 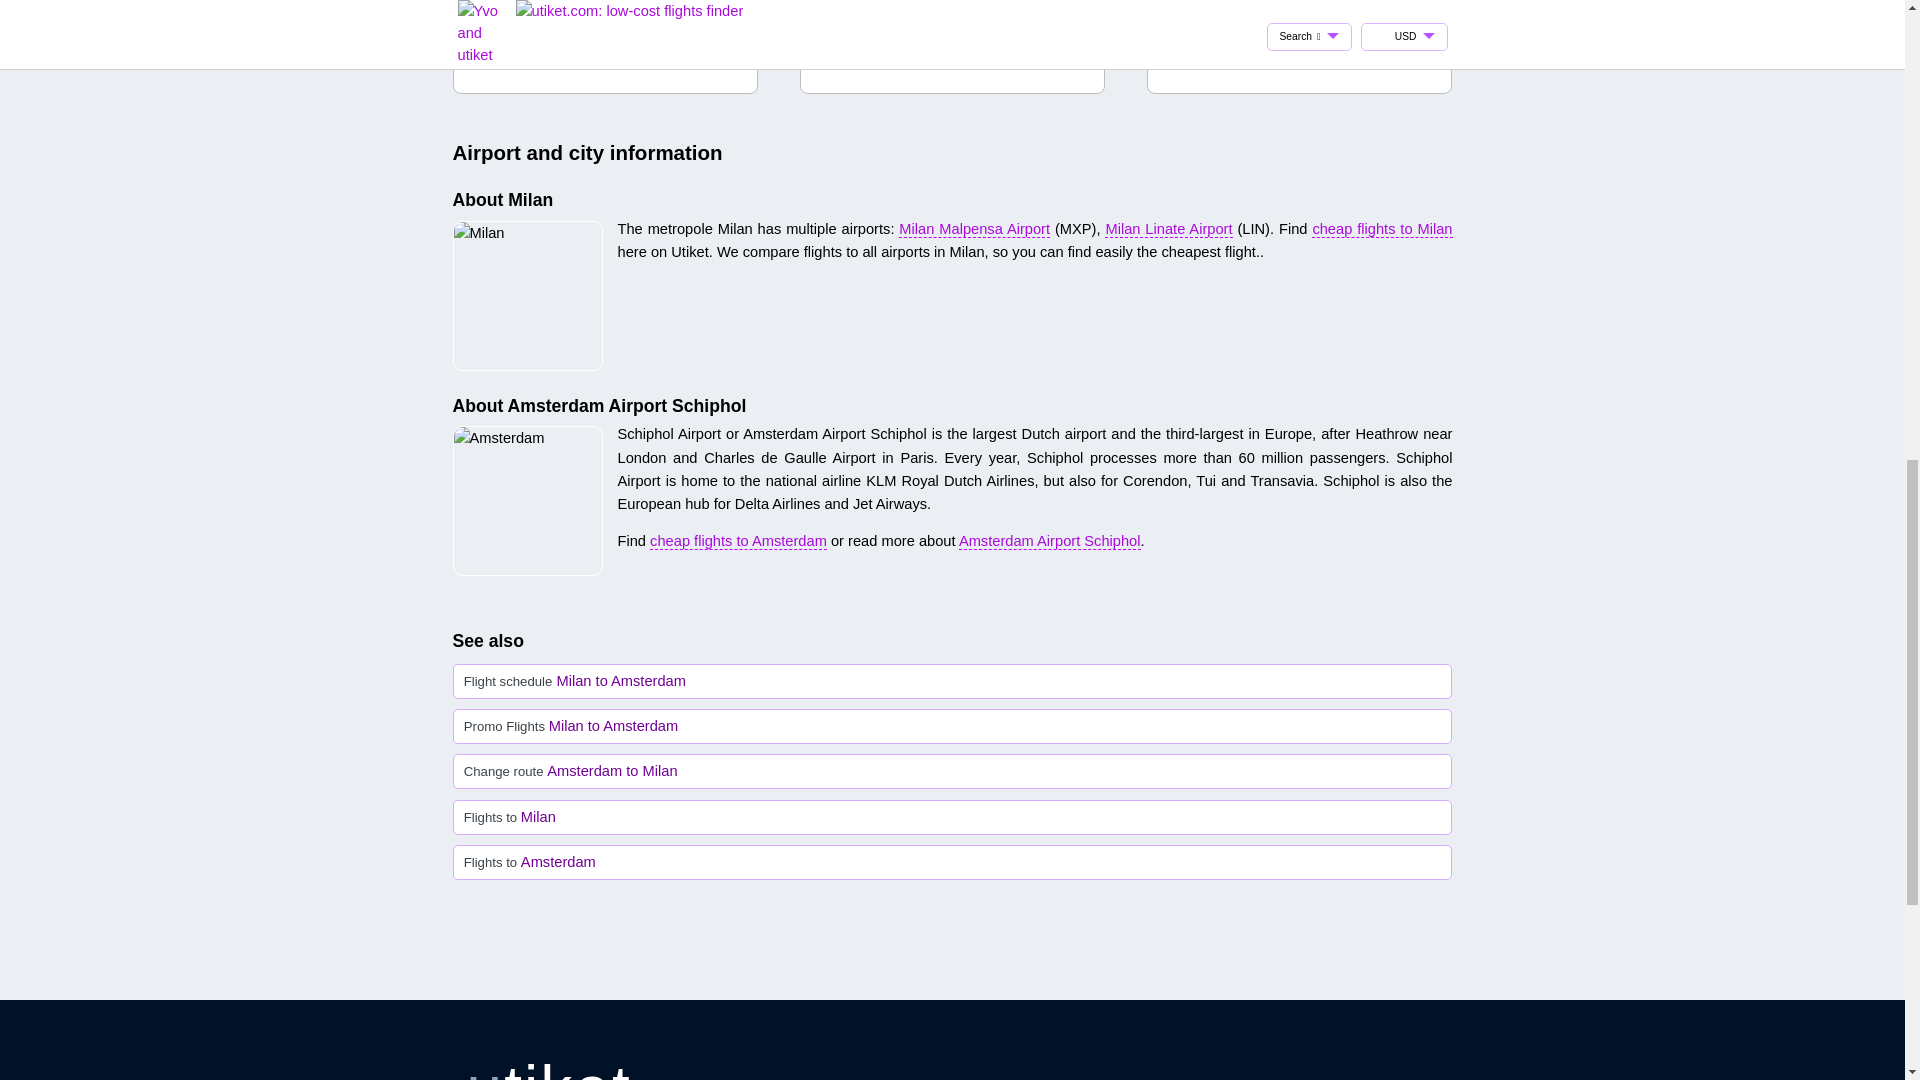 What do you see at coordinates (974, 228) in the screenshot?
I see `Milan Malpensa Airport` at bounding box center [974, 228].